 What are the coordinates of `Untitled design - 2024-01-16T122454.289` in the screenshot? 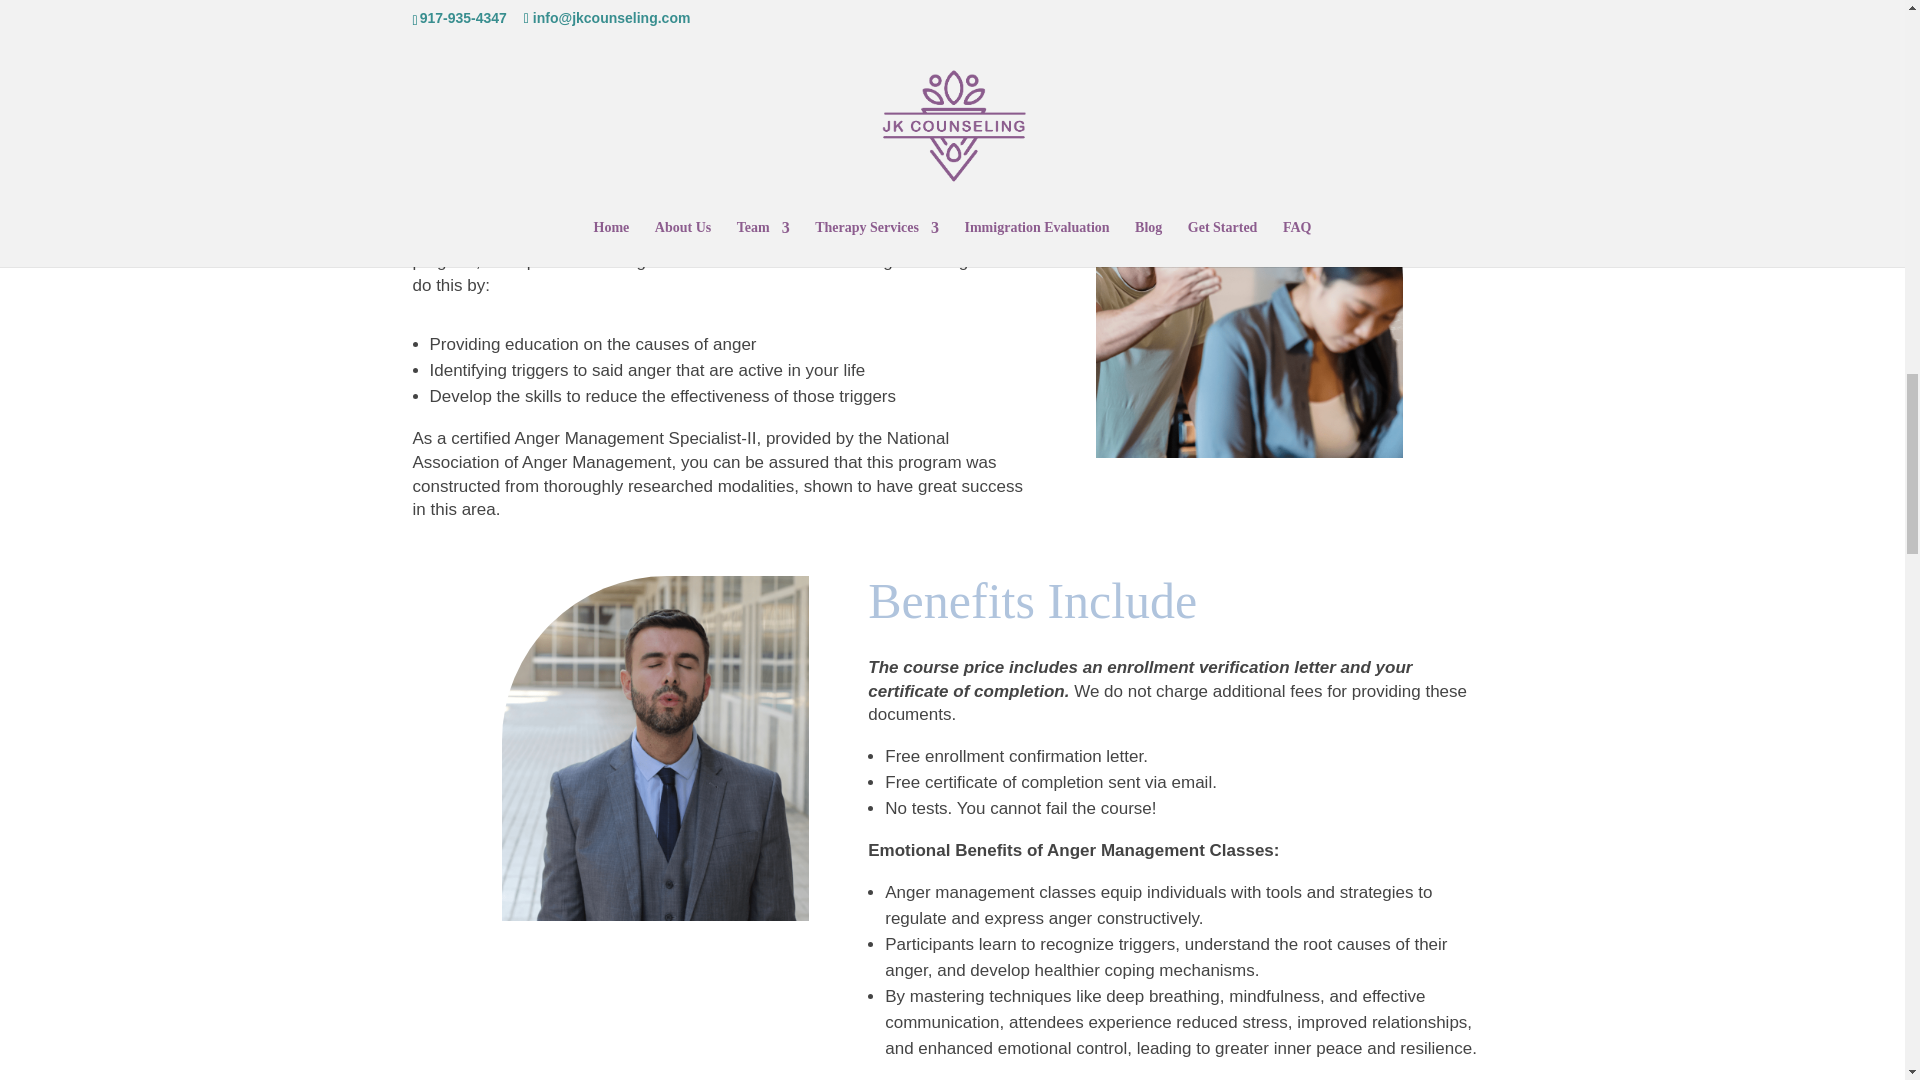 It's located at (654, 748).